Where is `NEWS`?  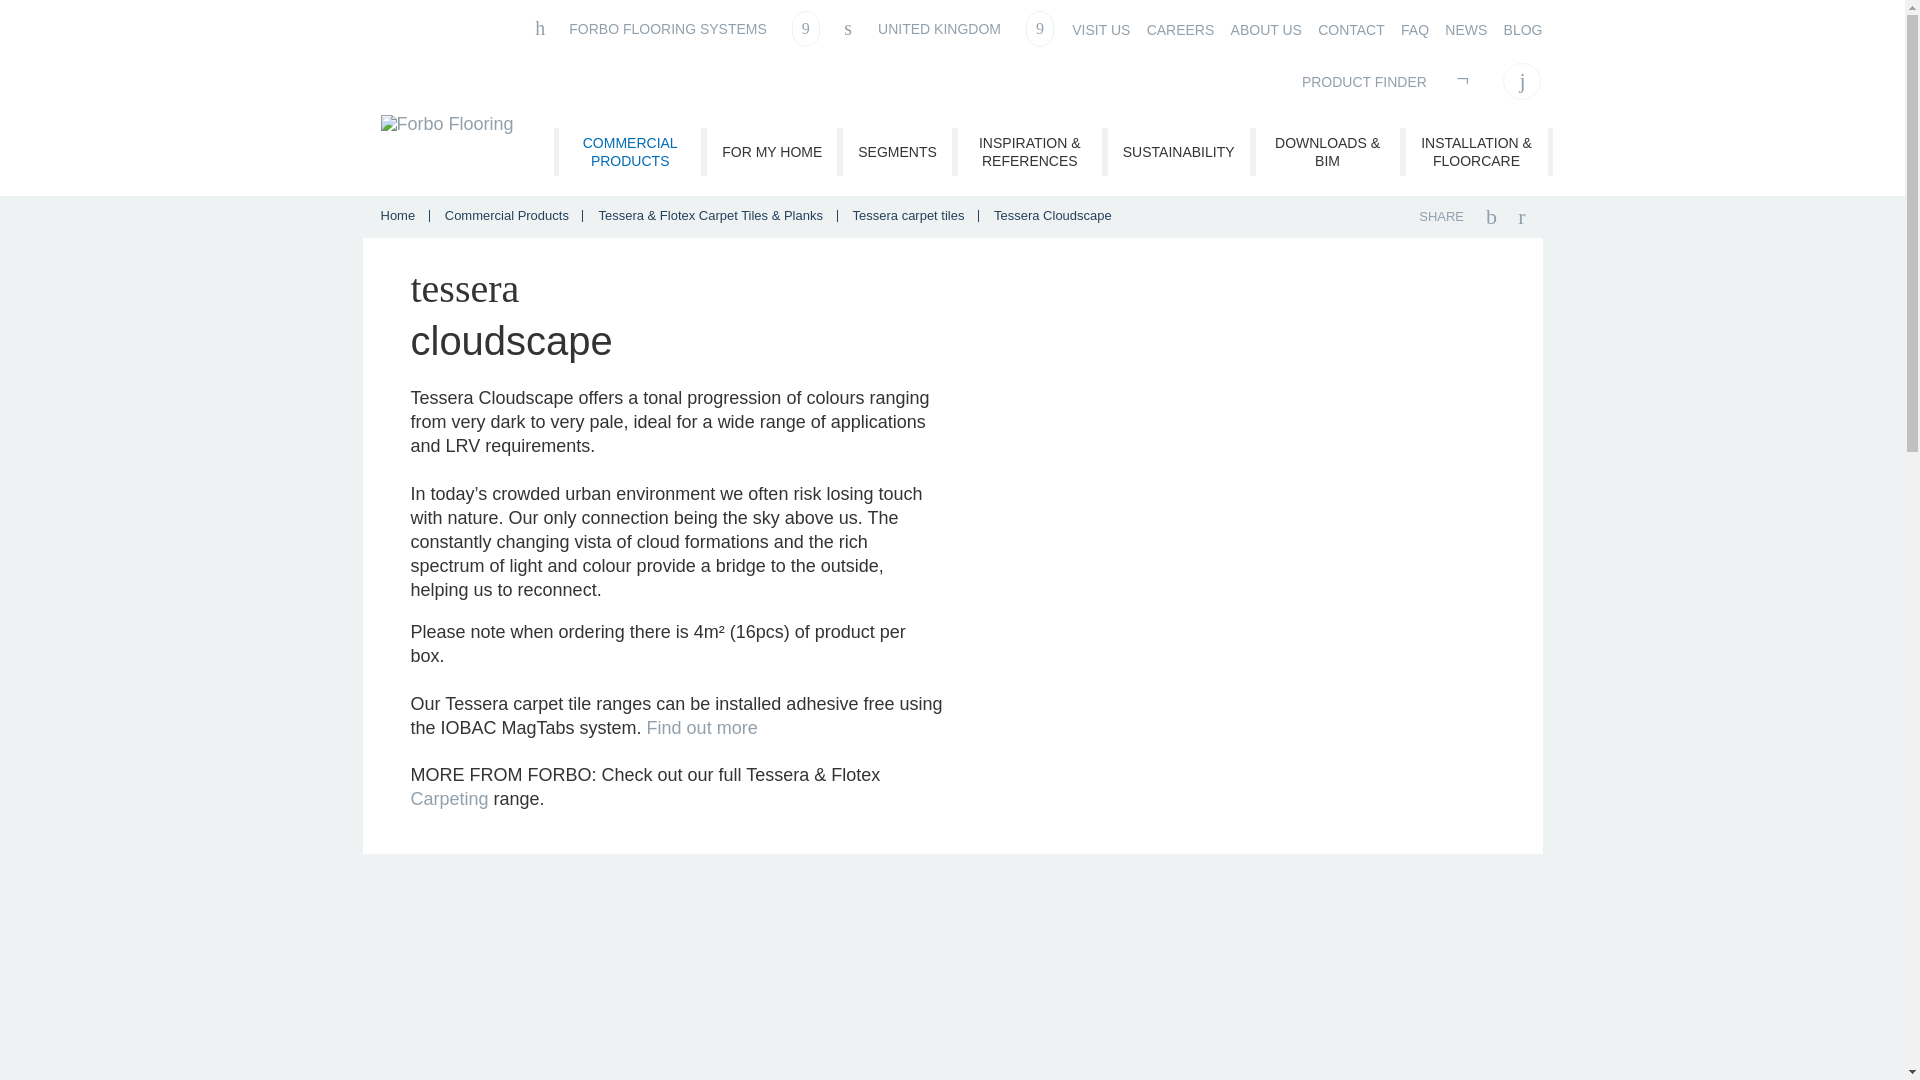 NEWS is located at coordinates (1466, 30).